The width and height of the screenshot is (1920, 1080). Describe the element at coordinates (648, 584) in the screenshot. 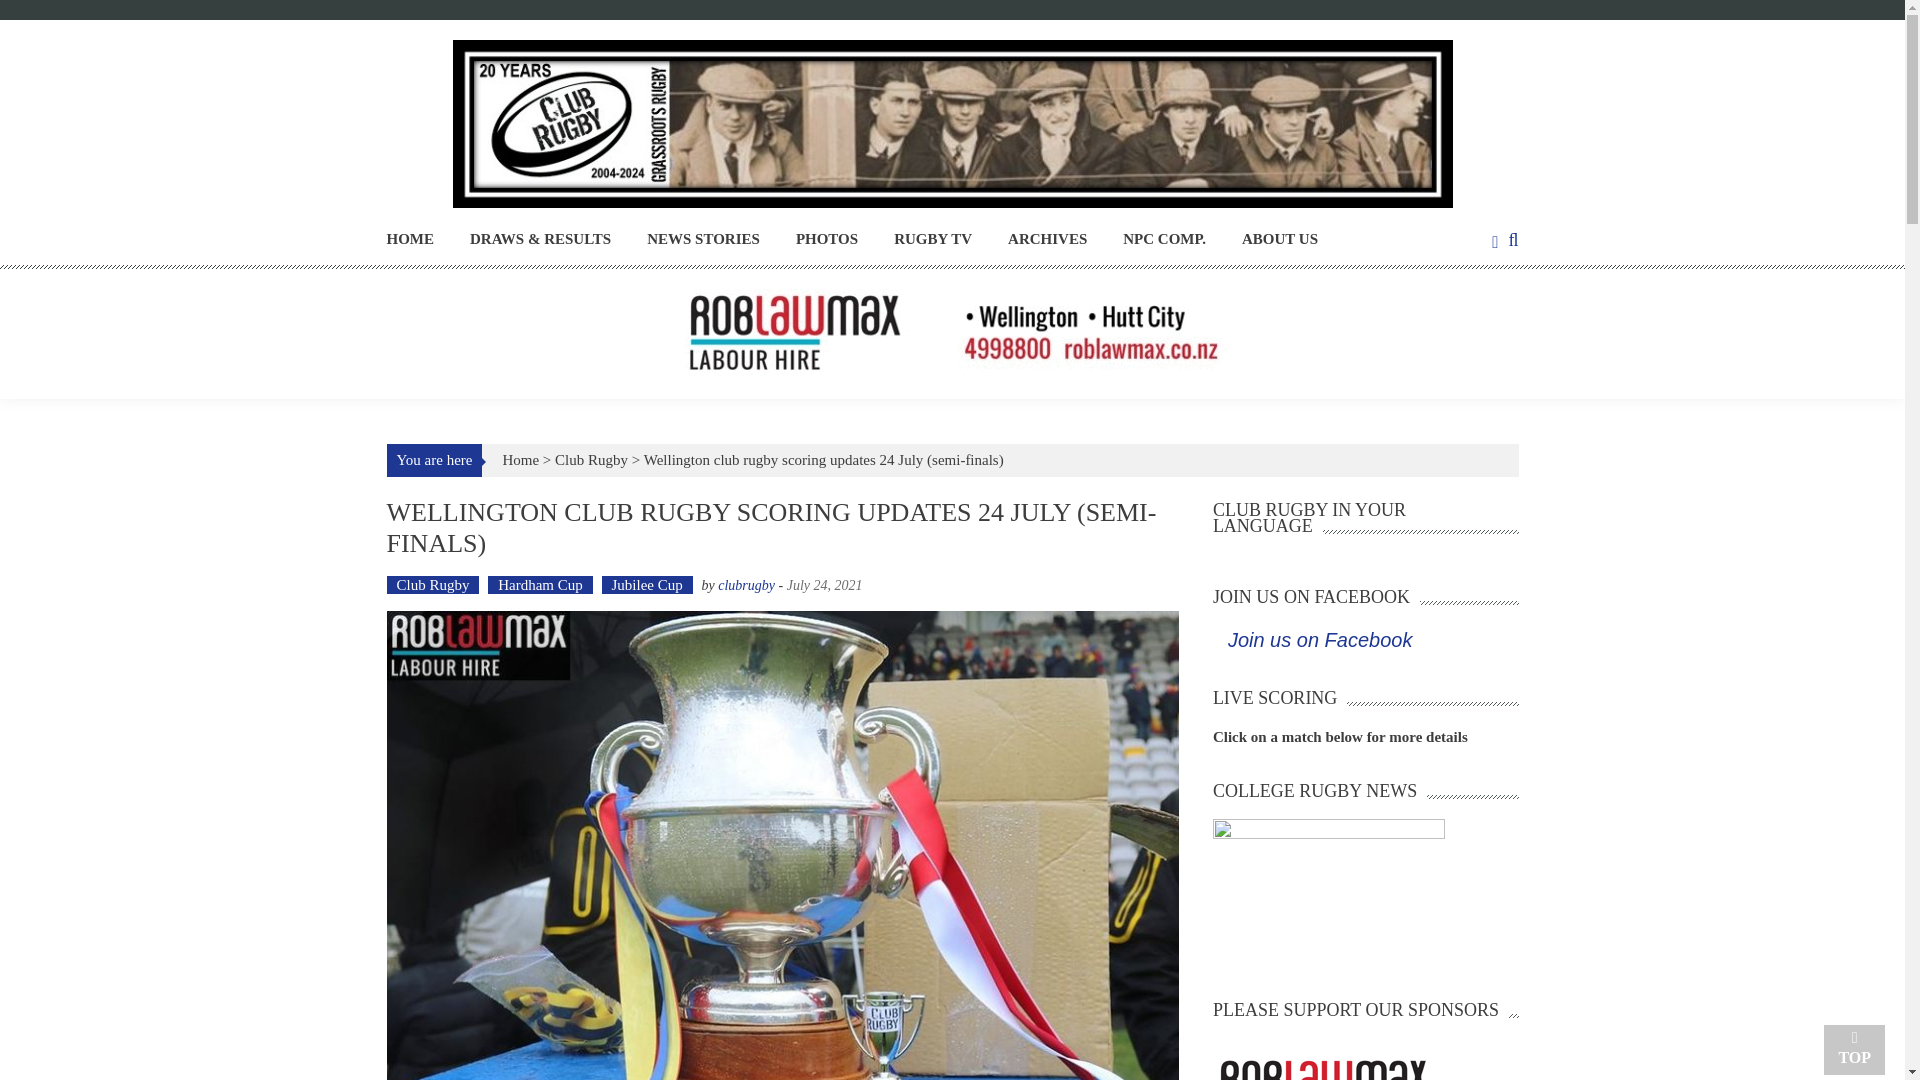

I see `Jubilee Cup` at that location.